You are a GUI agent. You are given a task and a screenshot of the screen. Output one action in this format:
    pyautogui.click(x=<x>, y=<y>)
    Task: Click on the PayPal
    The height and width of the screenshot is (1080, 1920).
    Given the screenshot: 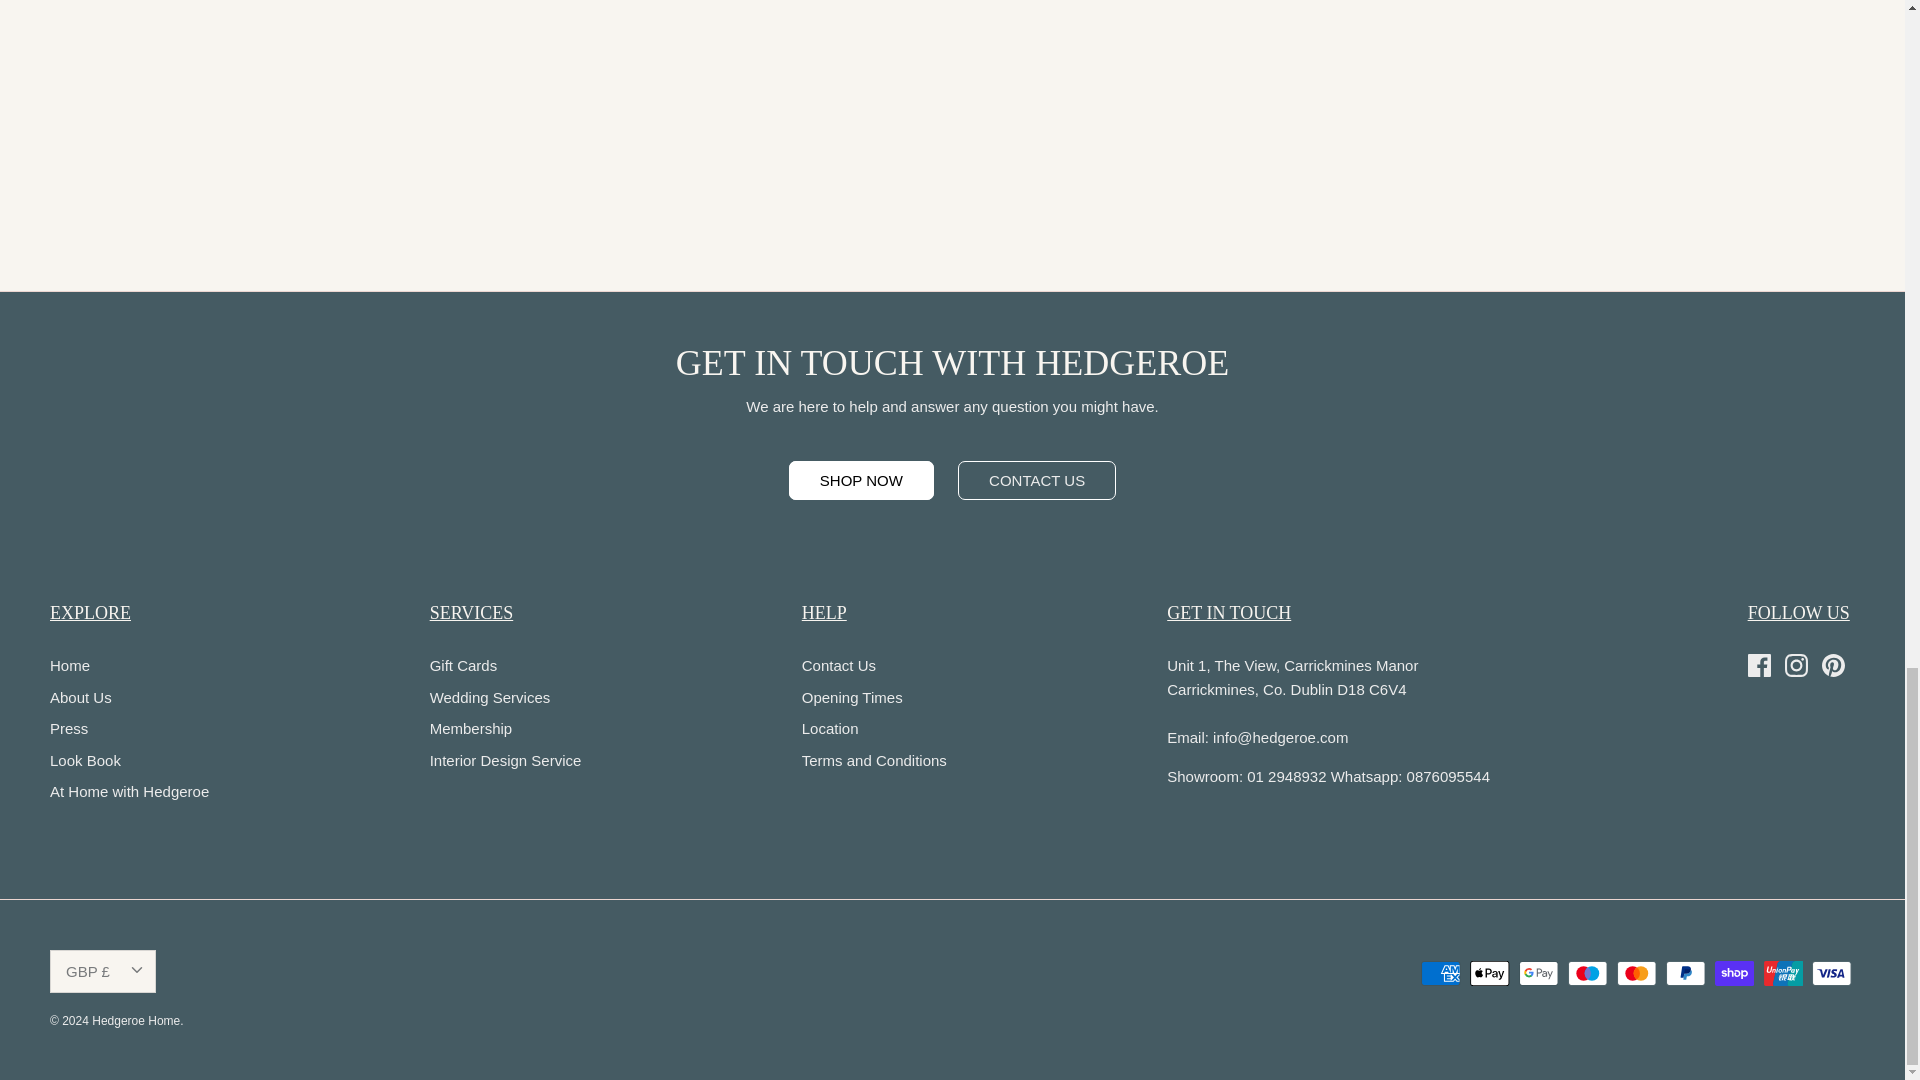 What is the action you would take?
    pyautogui.click(x=1685, y=974)
    